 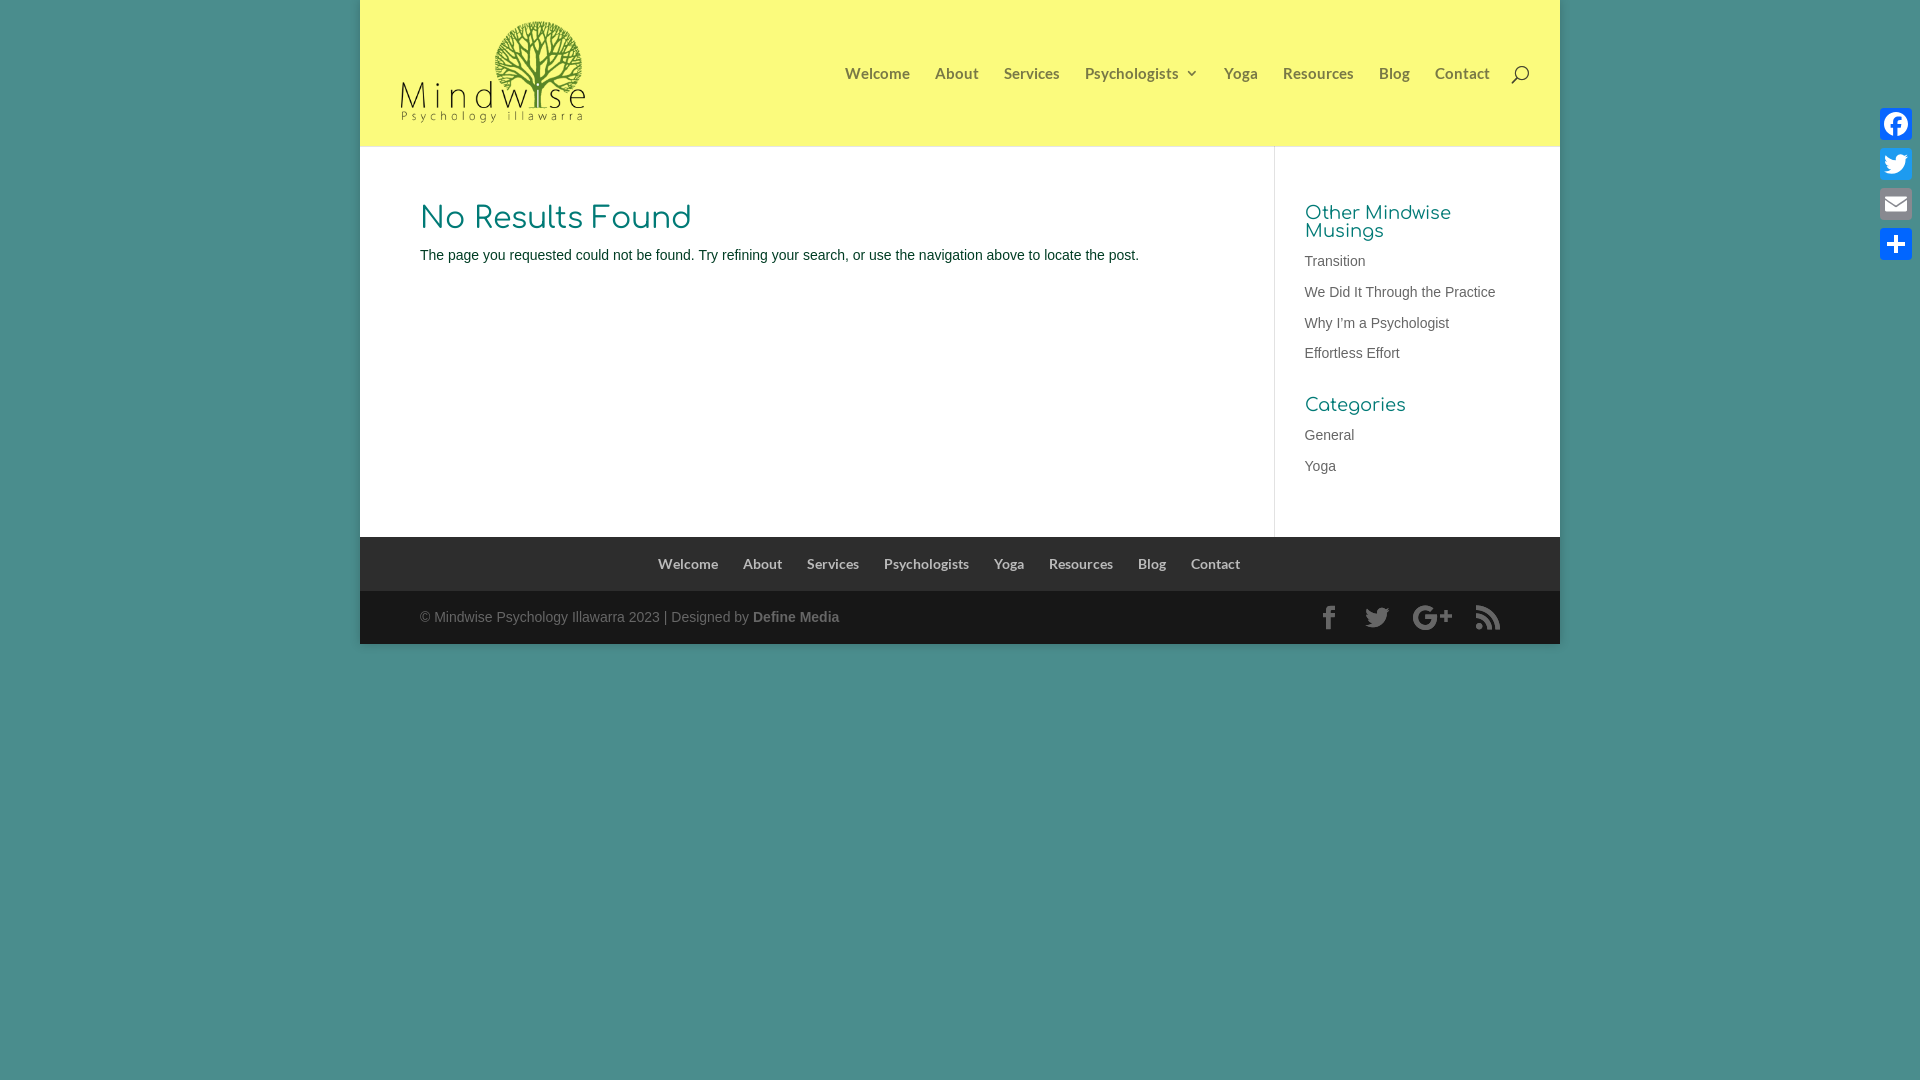 What do you see at coordinates (1032, 106) in the screenshot?
I see `Services` at bounding box center [1032, 106].